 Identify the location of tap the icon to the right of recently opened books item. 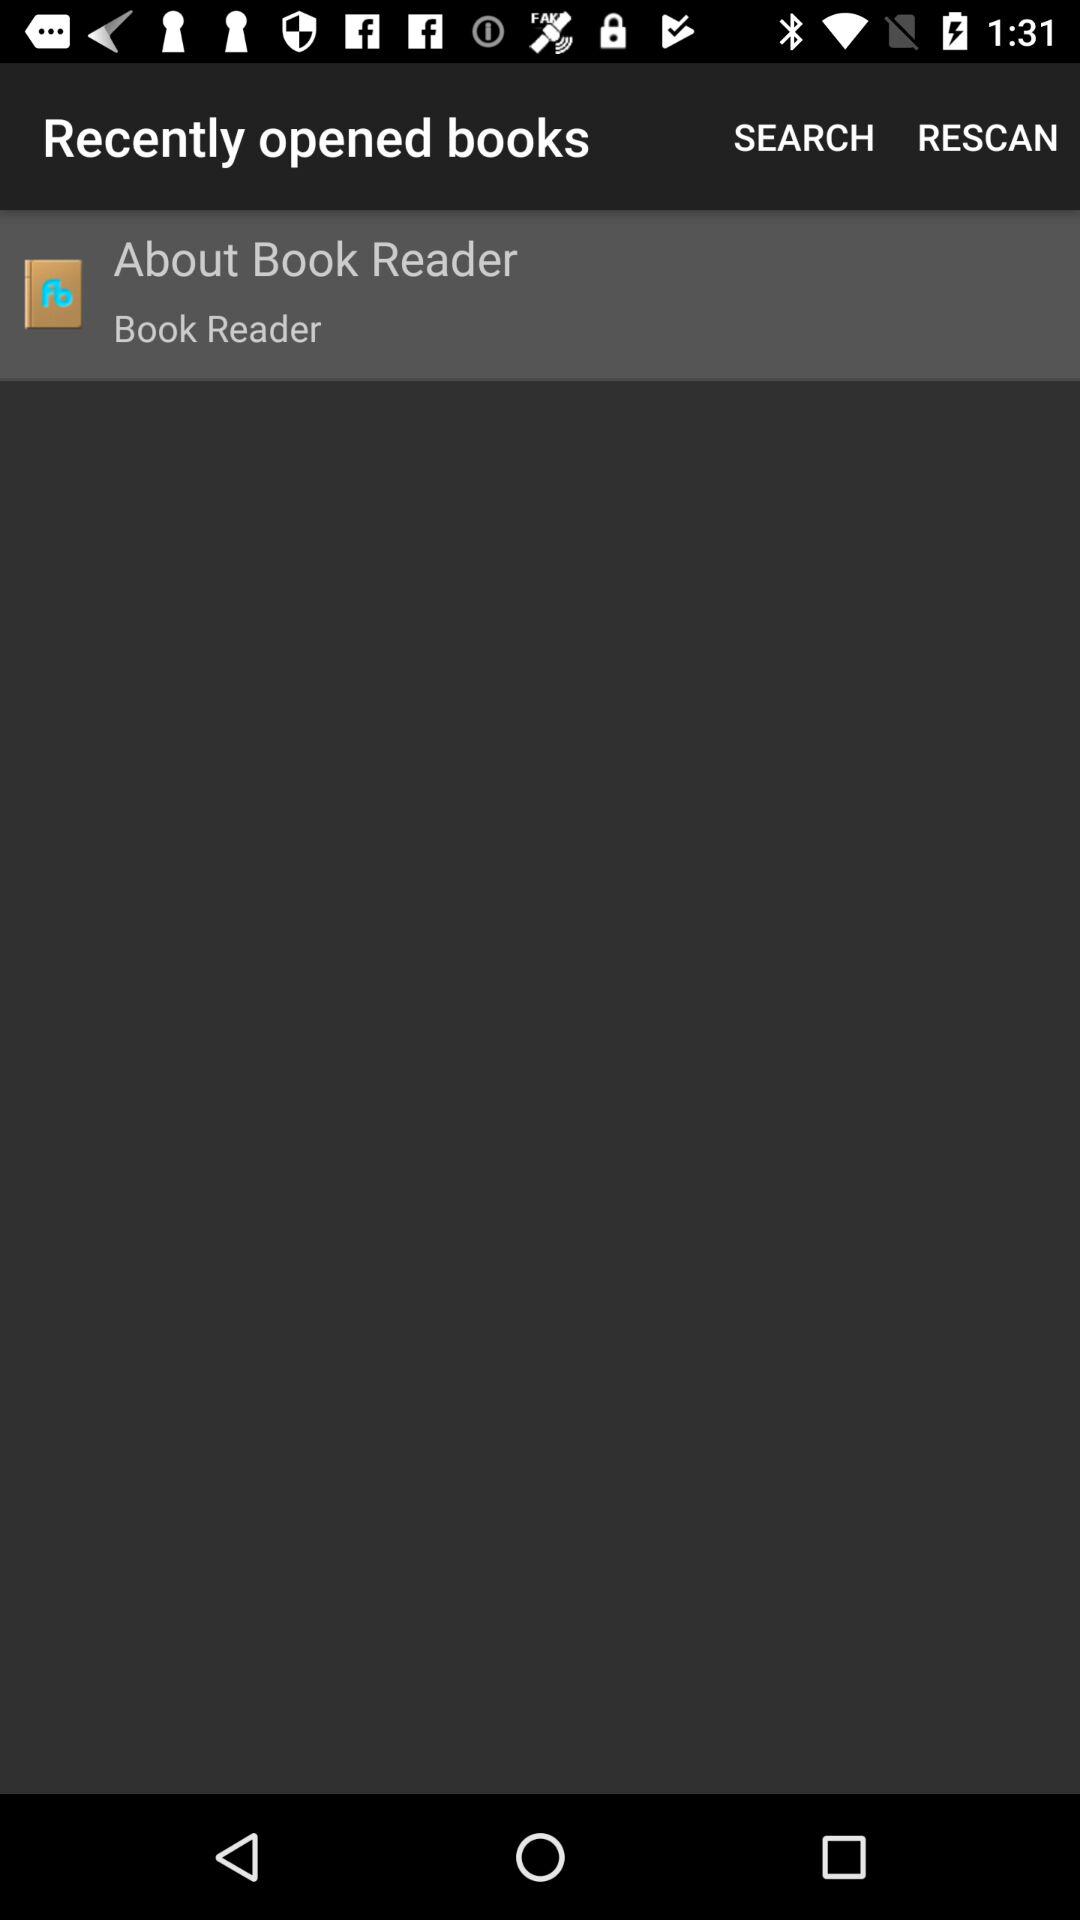
(804, 136).